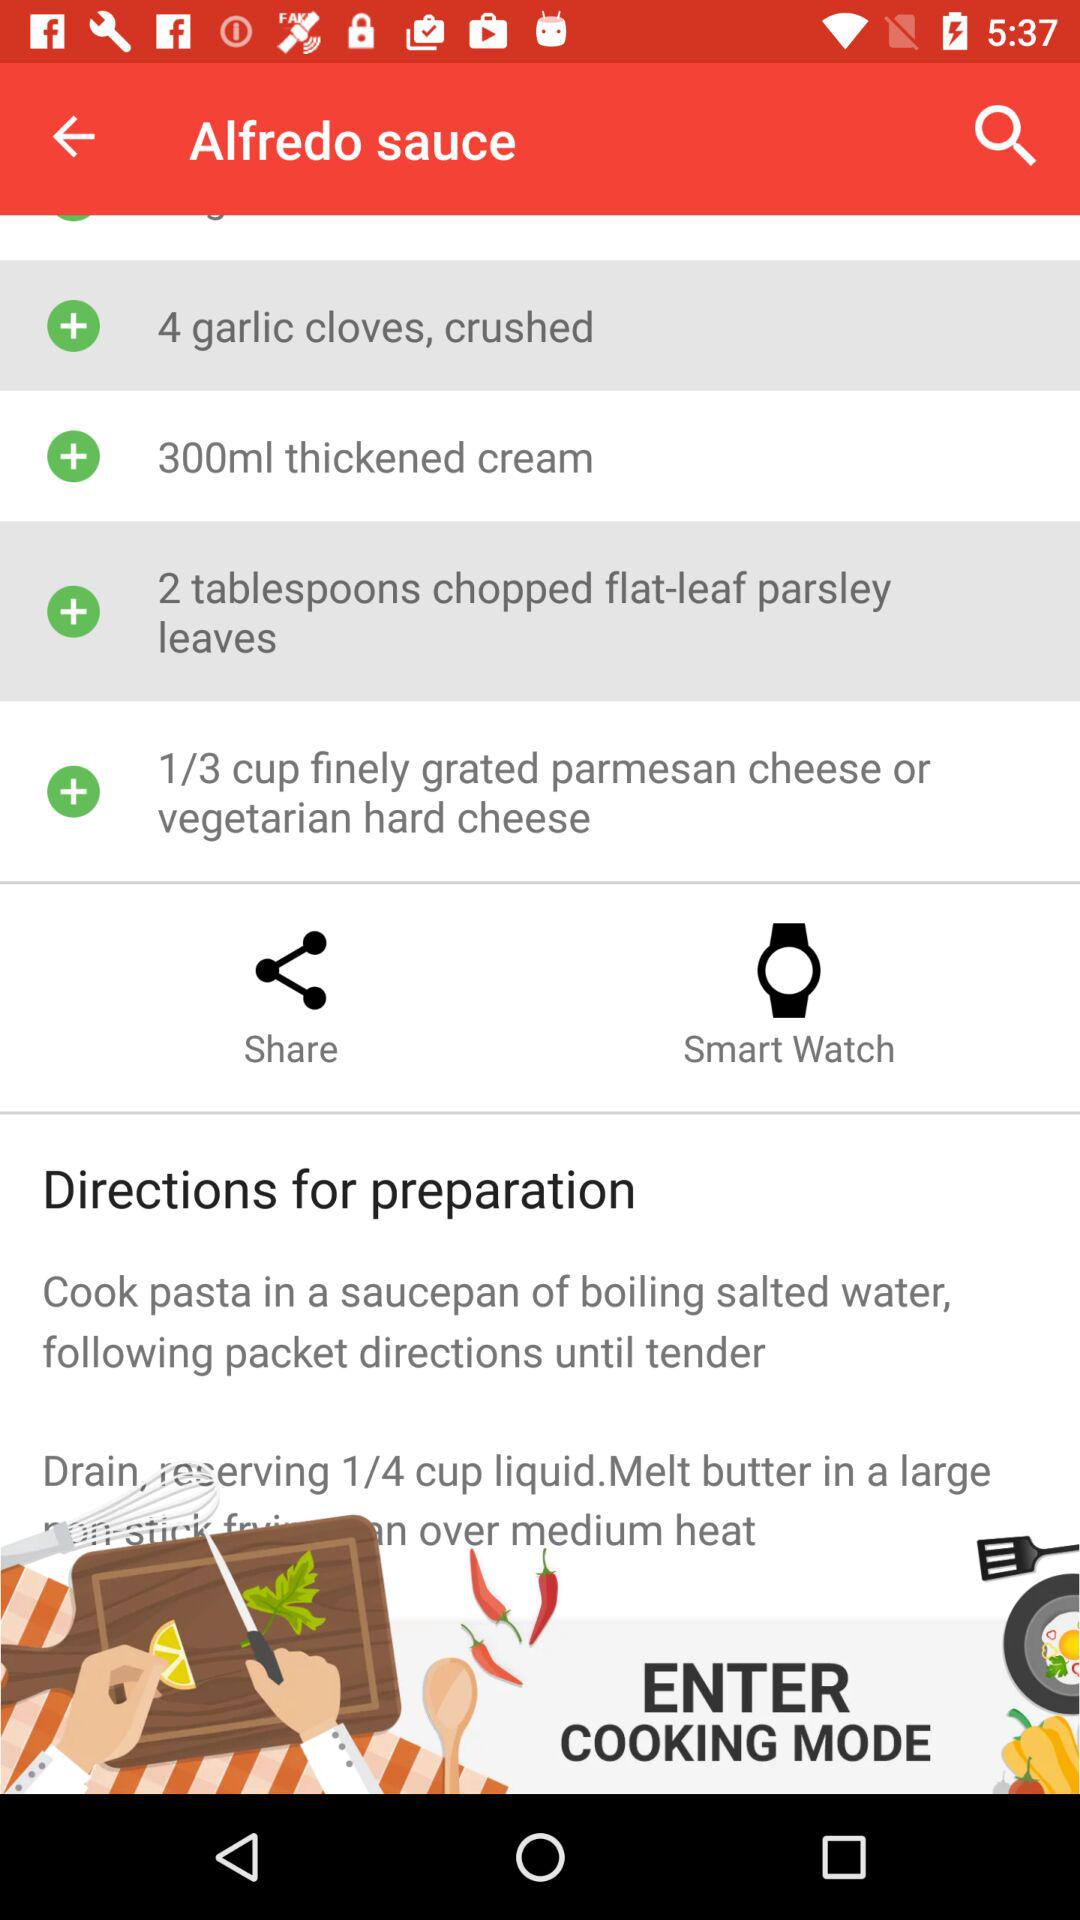 The width and height of the screenshot is (1080, 1920). I want to click on open the icon at the top right corner, so click(1006, 136).